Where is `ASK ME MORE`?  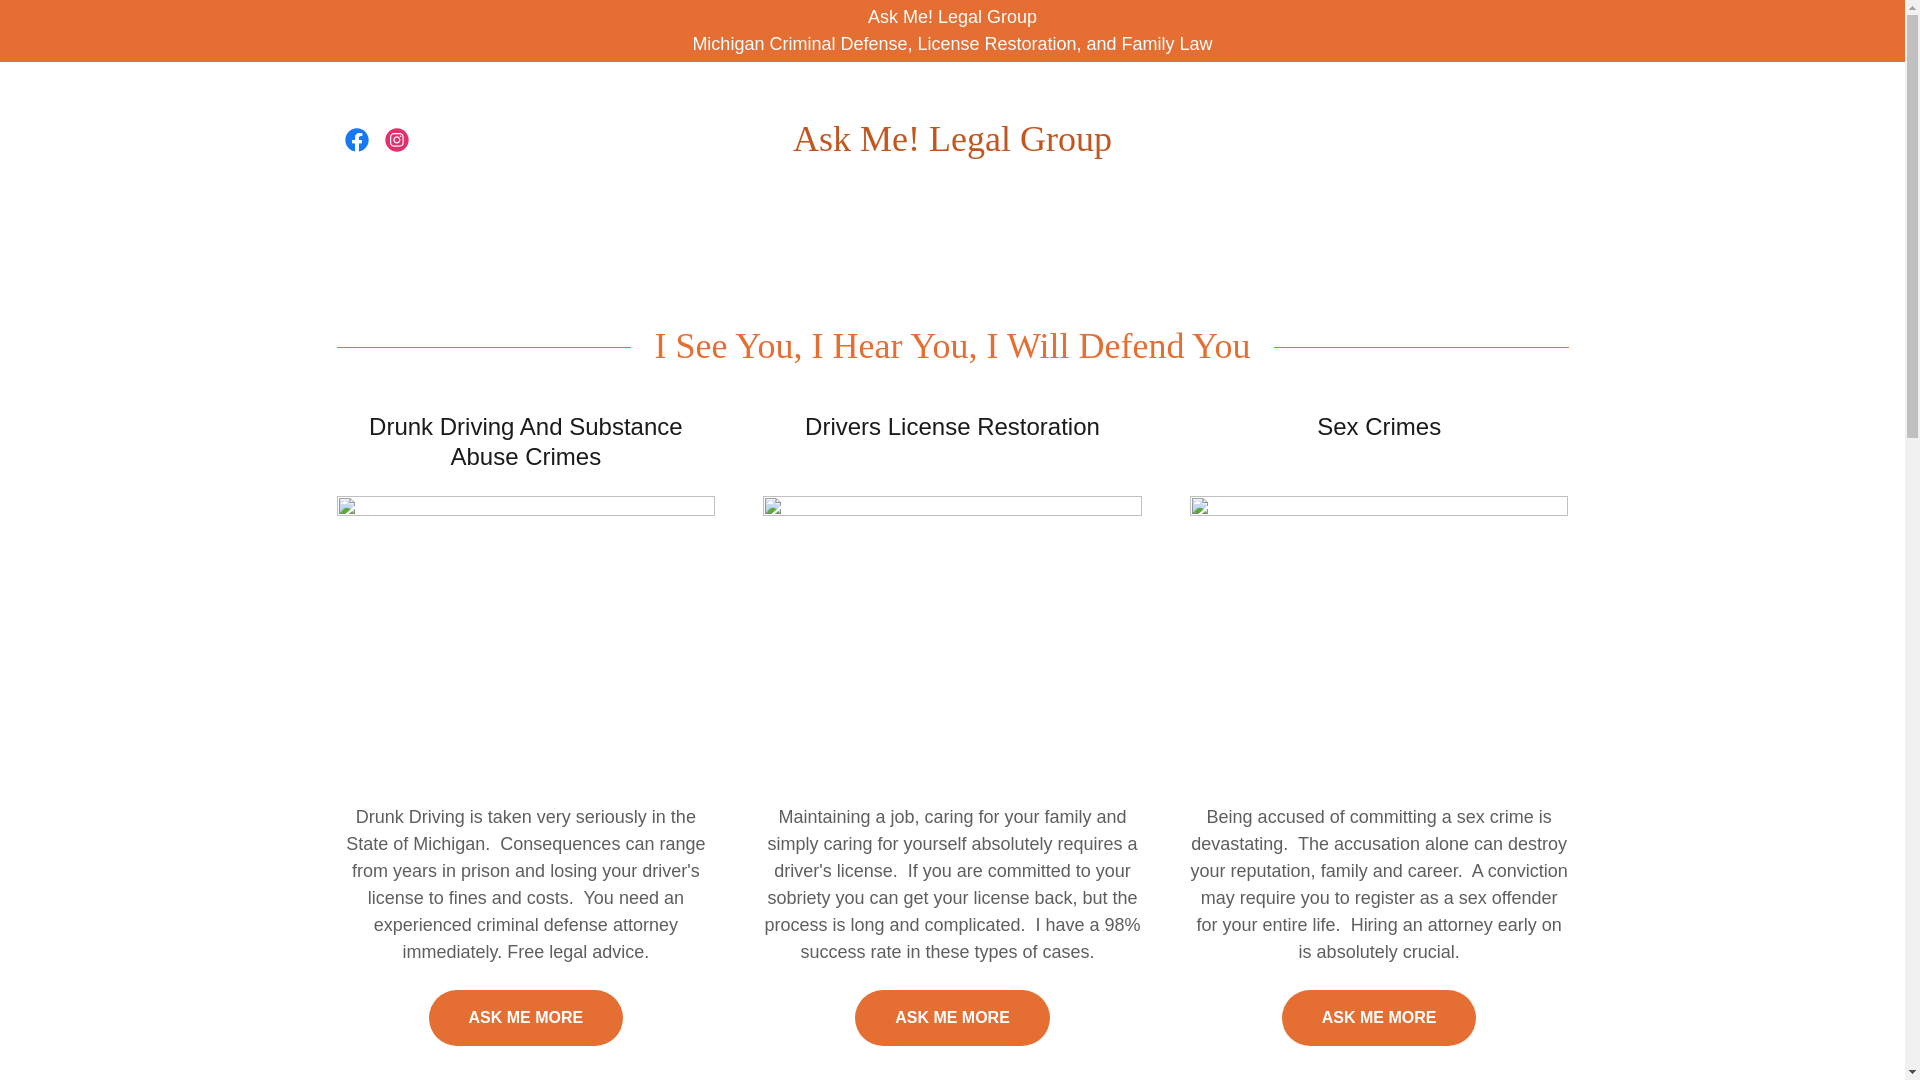
ASK ME MORE is located at coordinates (1379, 1018).